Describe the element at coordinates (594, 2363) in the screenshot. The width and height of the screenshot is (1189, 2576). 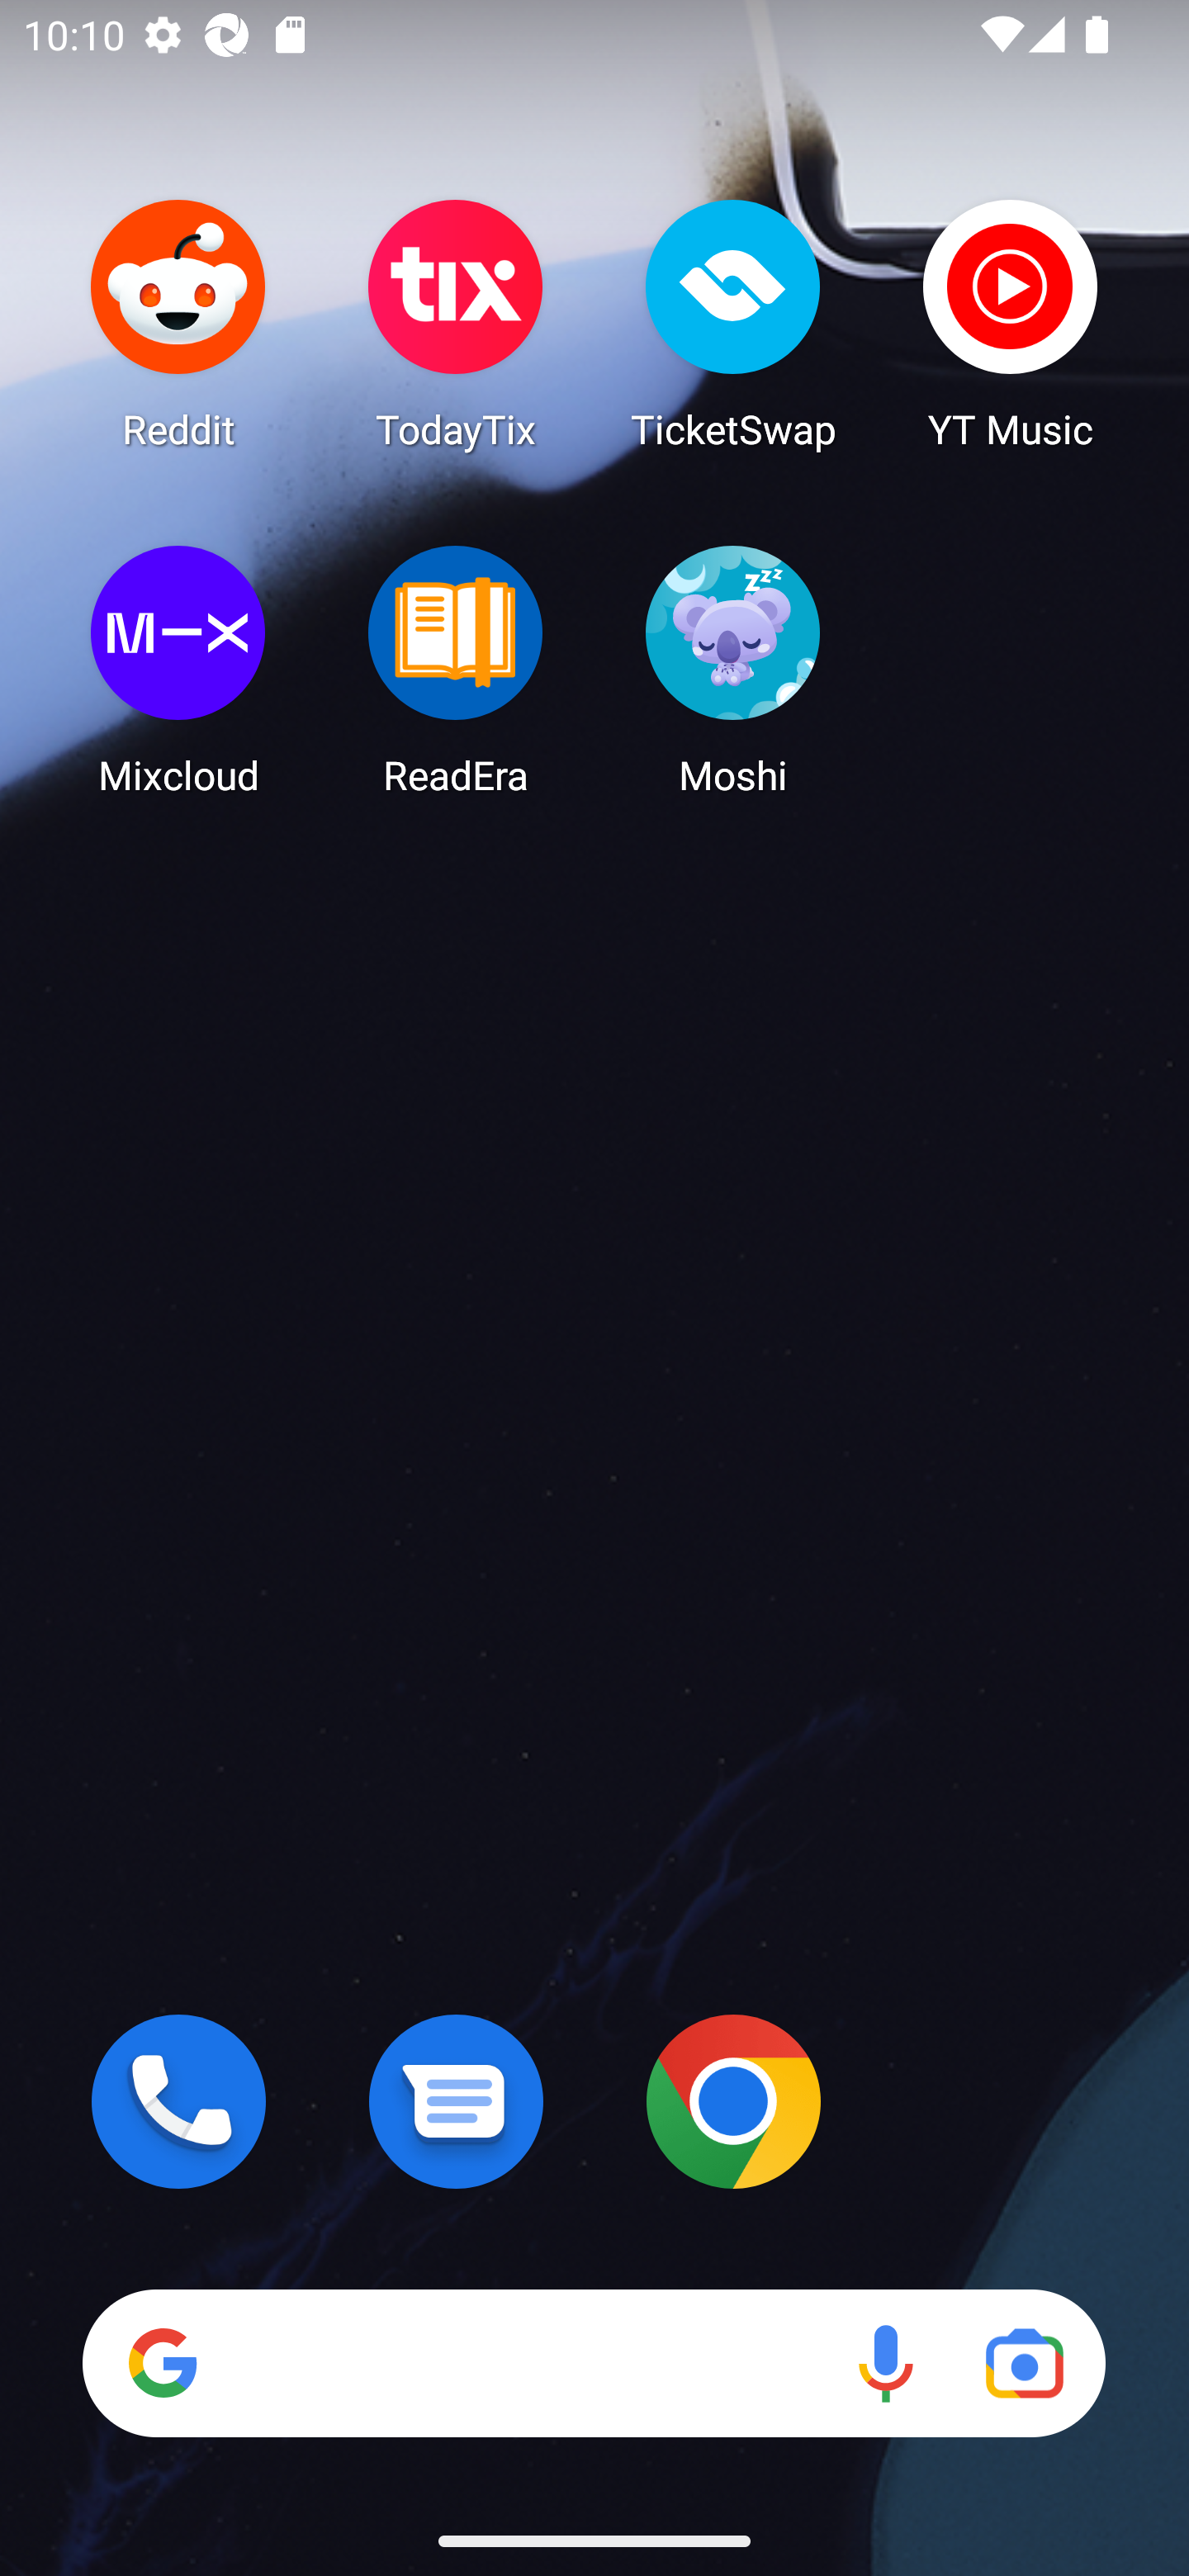
I see `Search Voice search Google Lens` at that location.